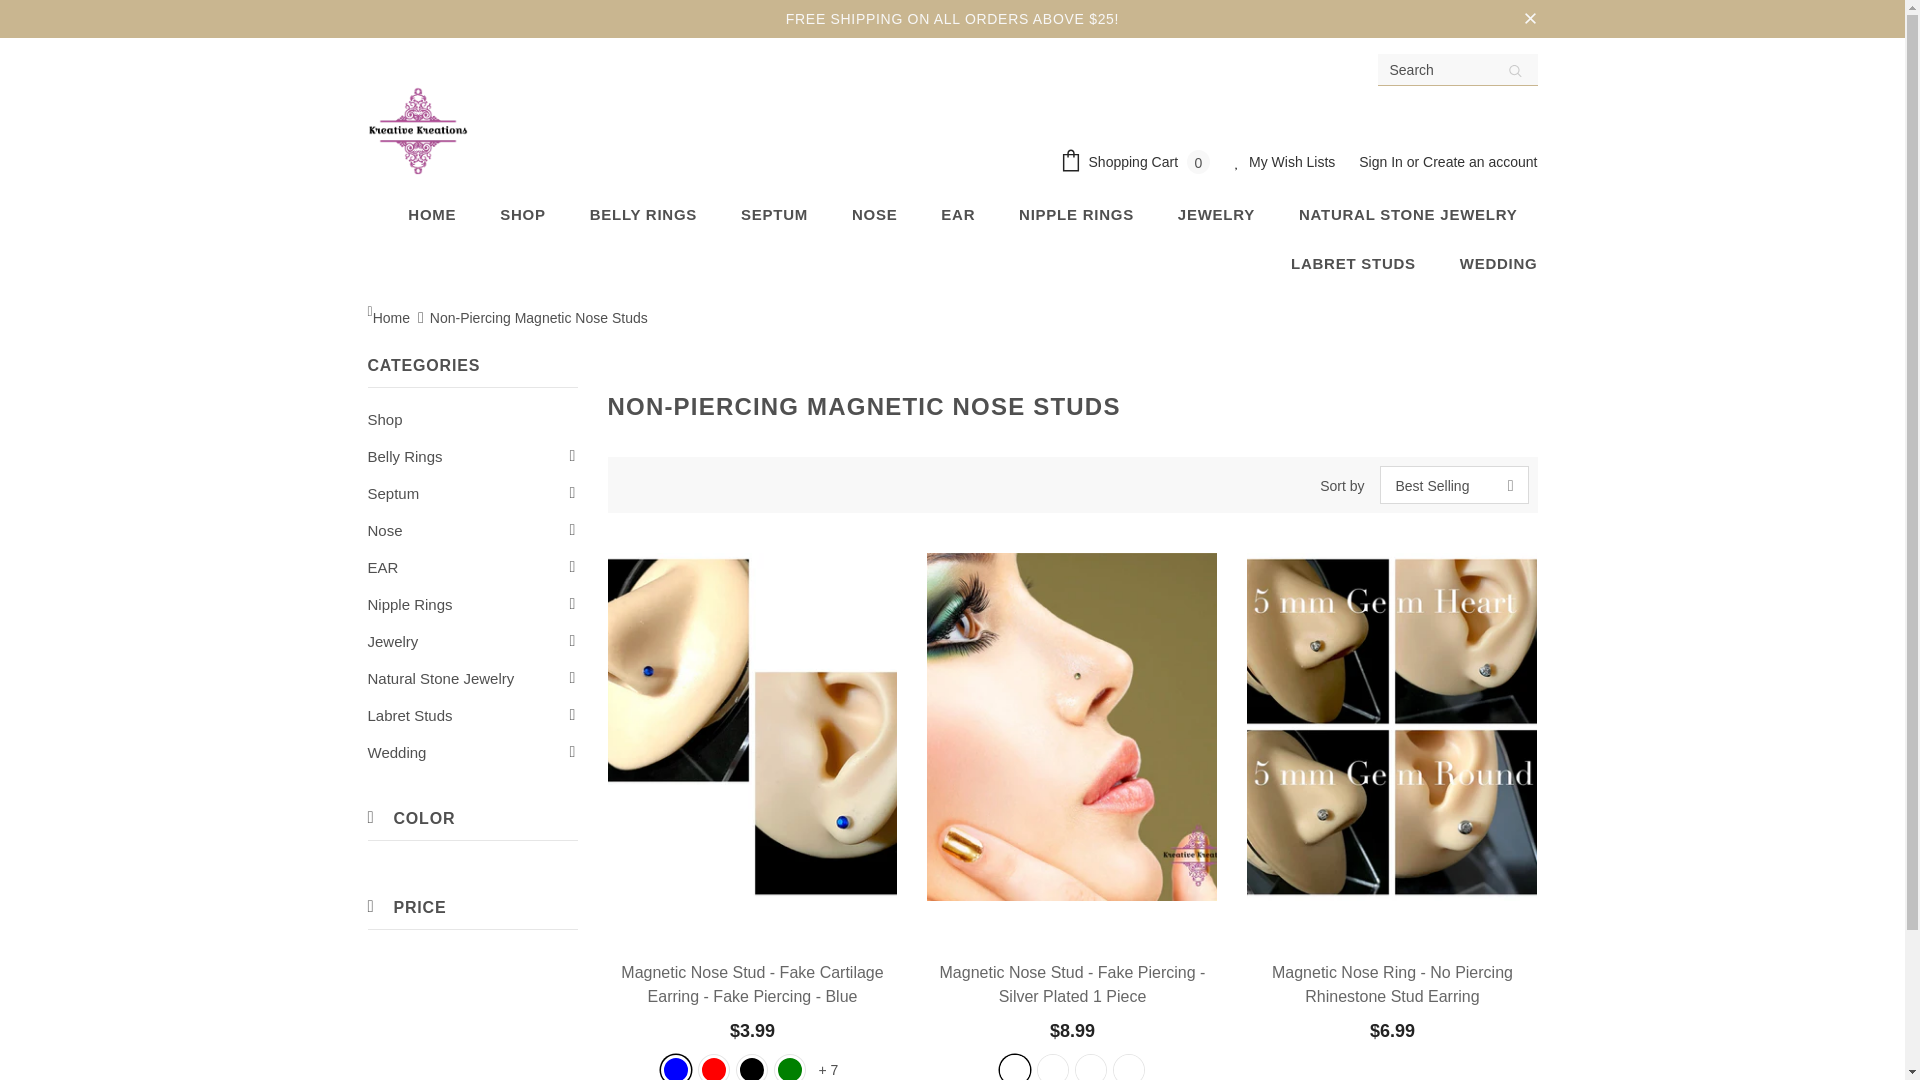 The image size is (1920, 1080). What do you see at coordinates (522, 214) in the screenshot?
I see `SHOP` at bounding box center [522, 214].